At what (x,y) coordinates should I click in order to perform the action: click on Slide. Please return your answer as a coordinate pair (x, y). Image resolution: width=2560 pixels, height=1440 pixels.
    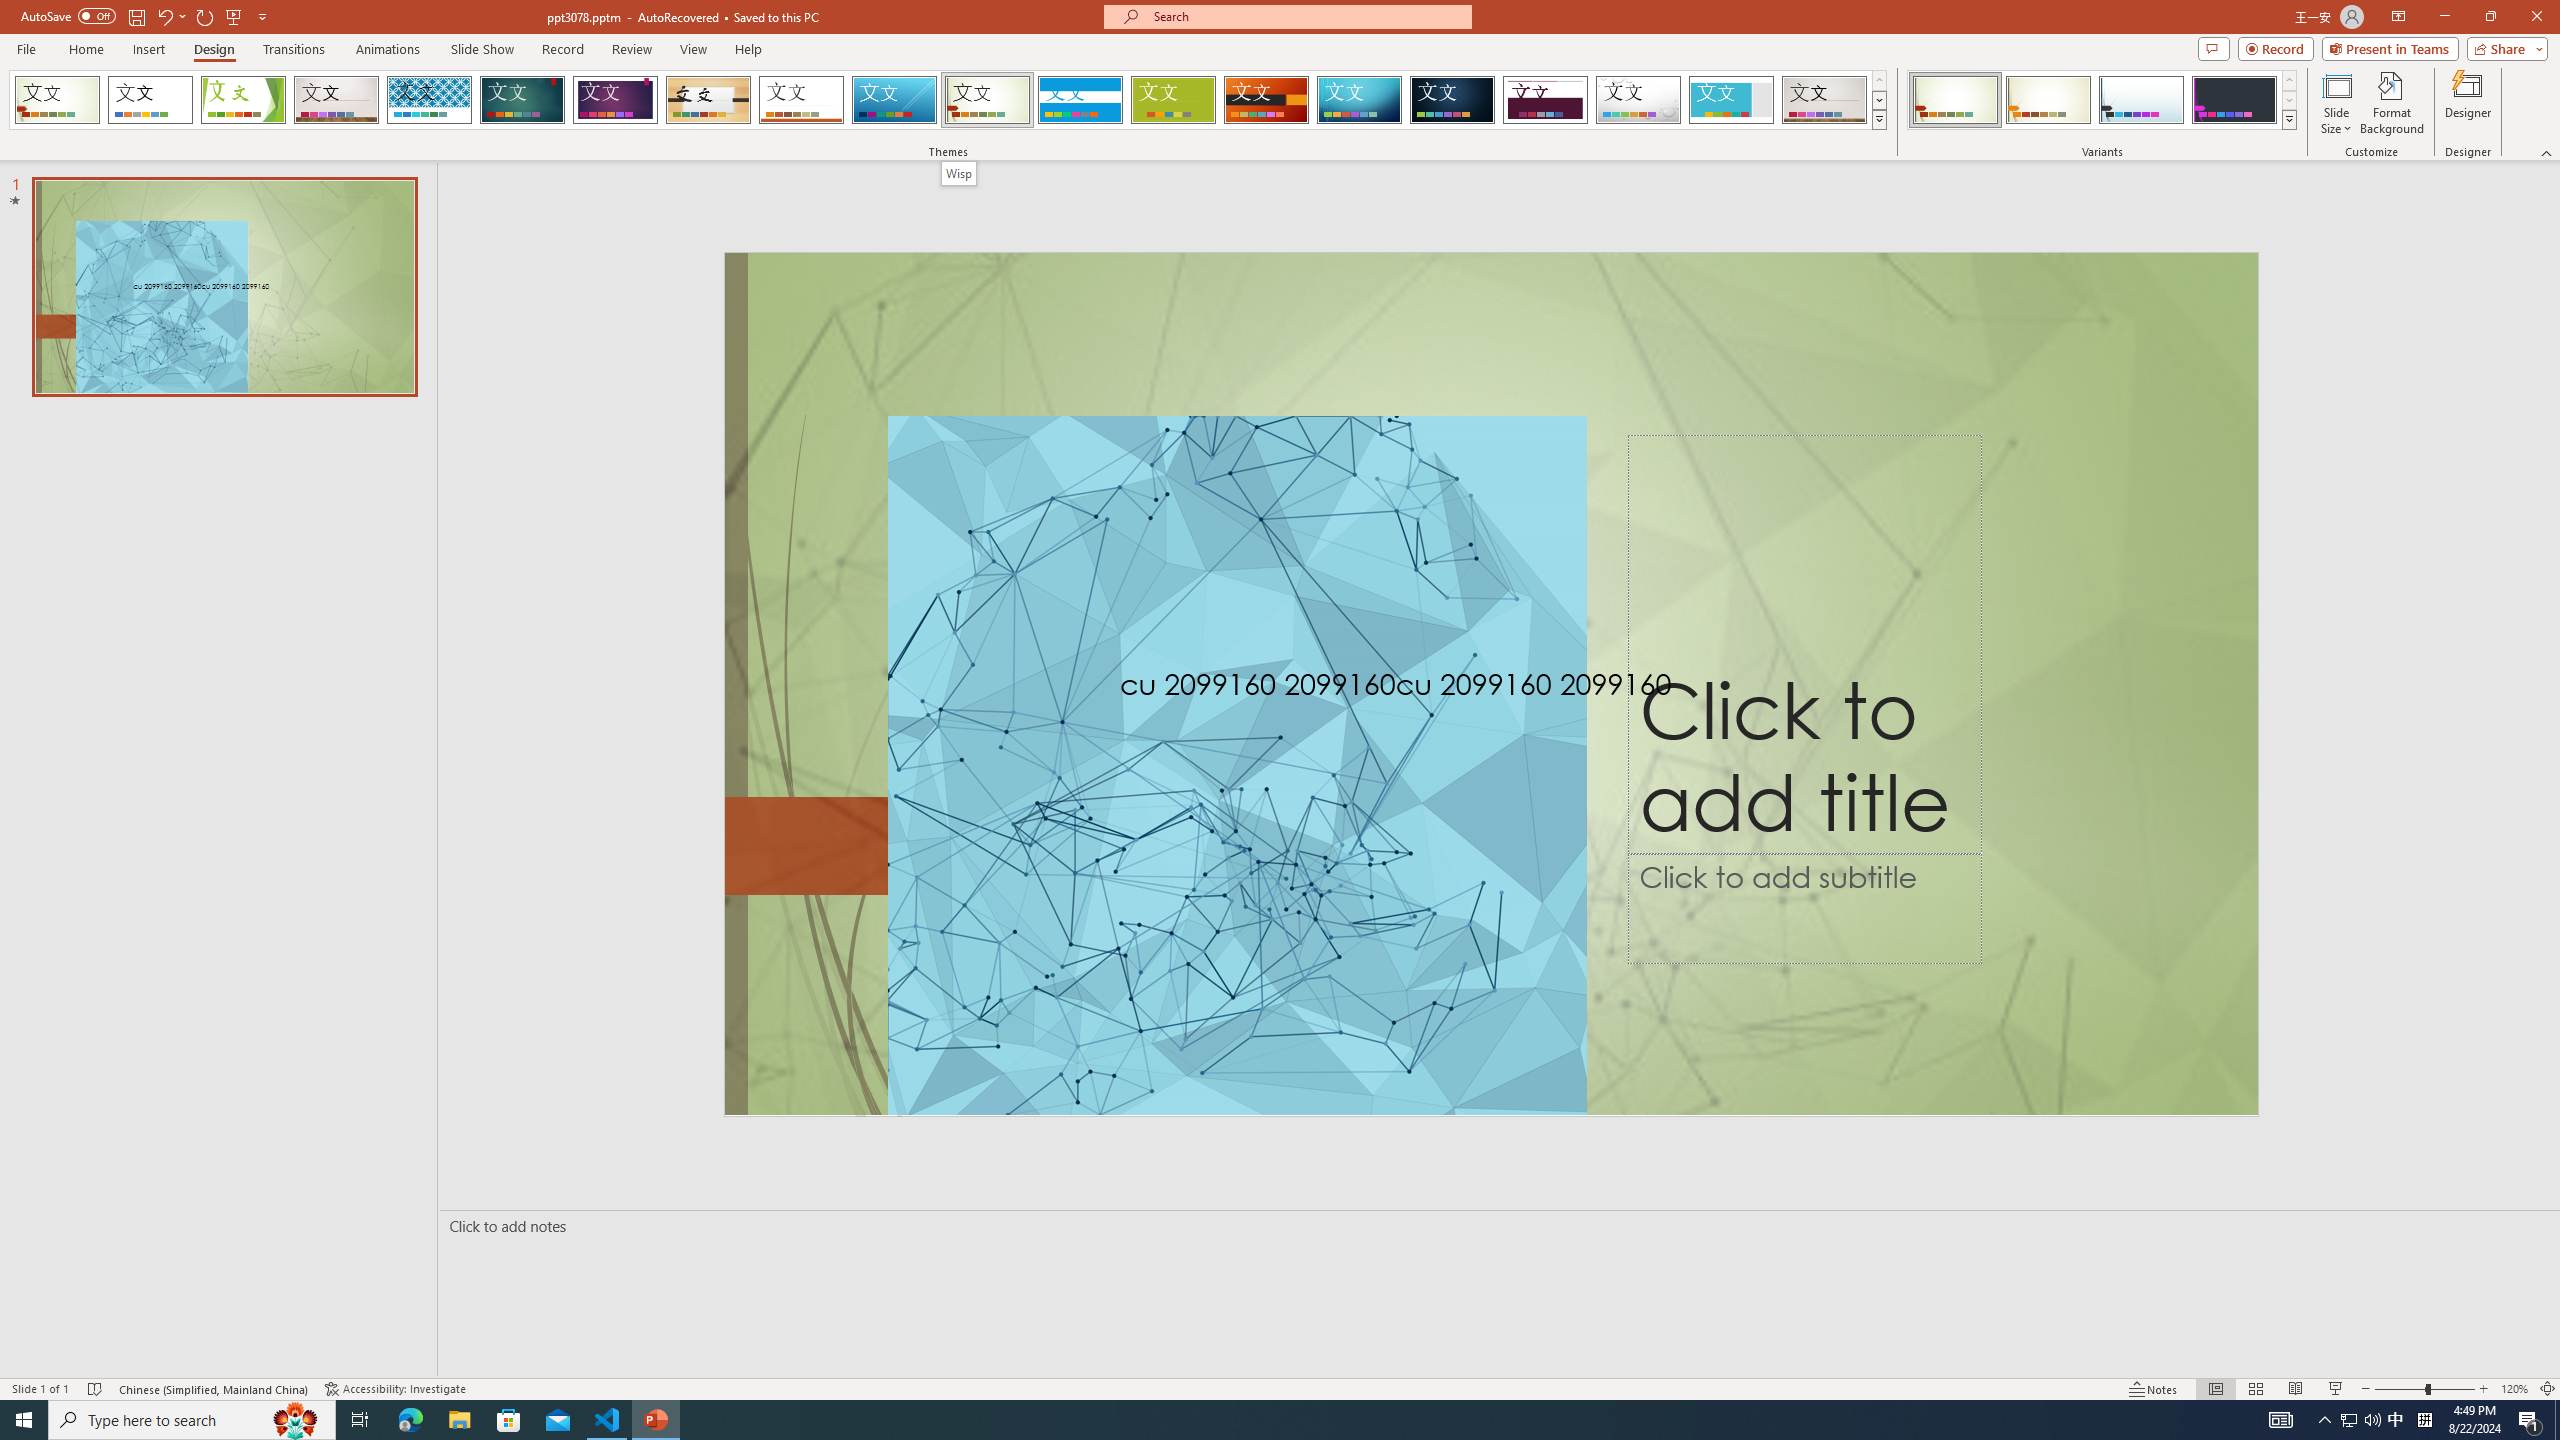
    Looking at the image, I should click on (224, 287).